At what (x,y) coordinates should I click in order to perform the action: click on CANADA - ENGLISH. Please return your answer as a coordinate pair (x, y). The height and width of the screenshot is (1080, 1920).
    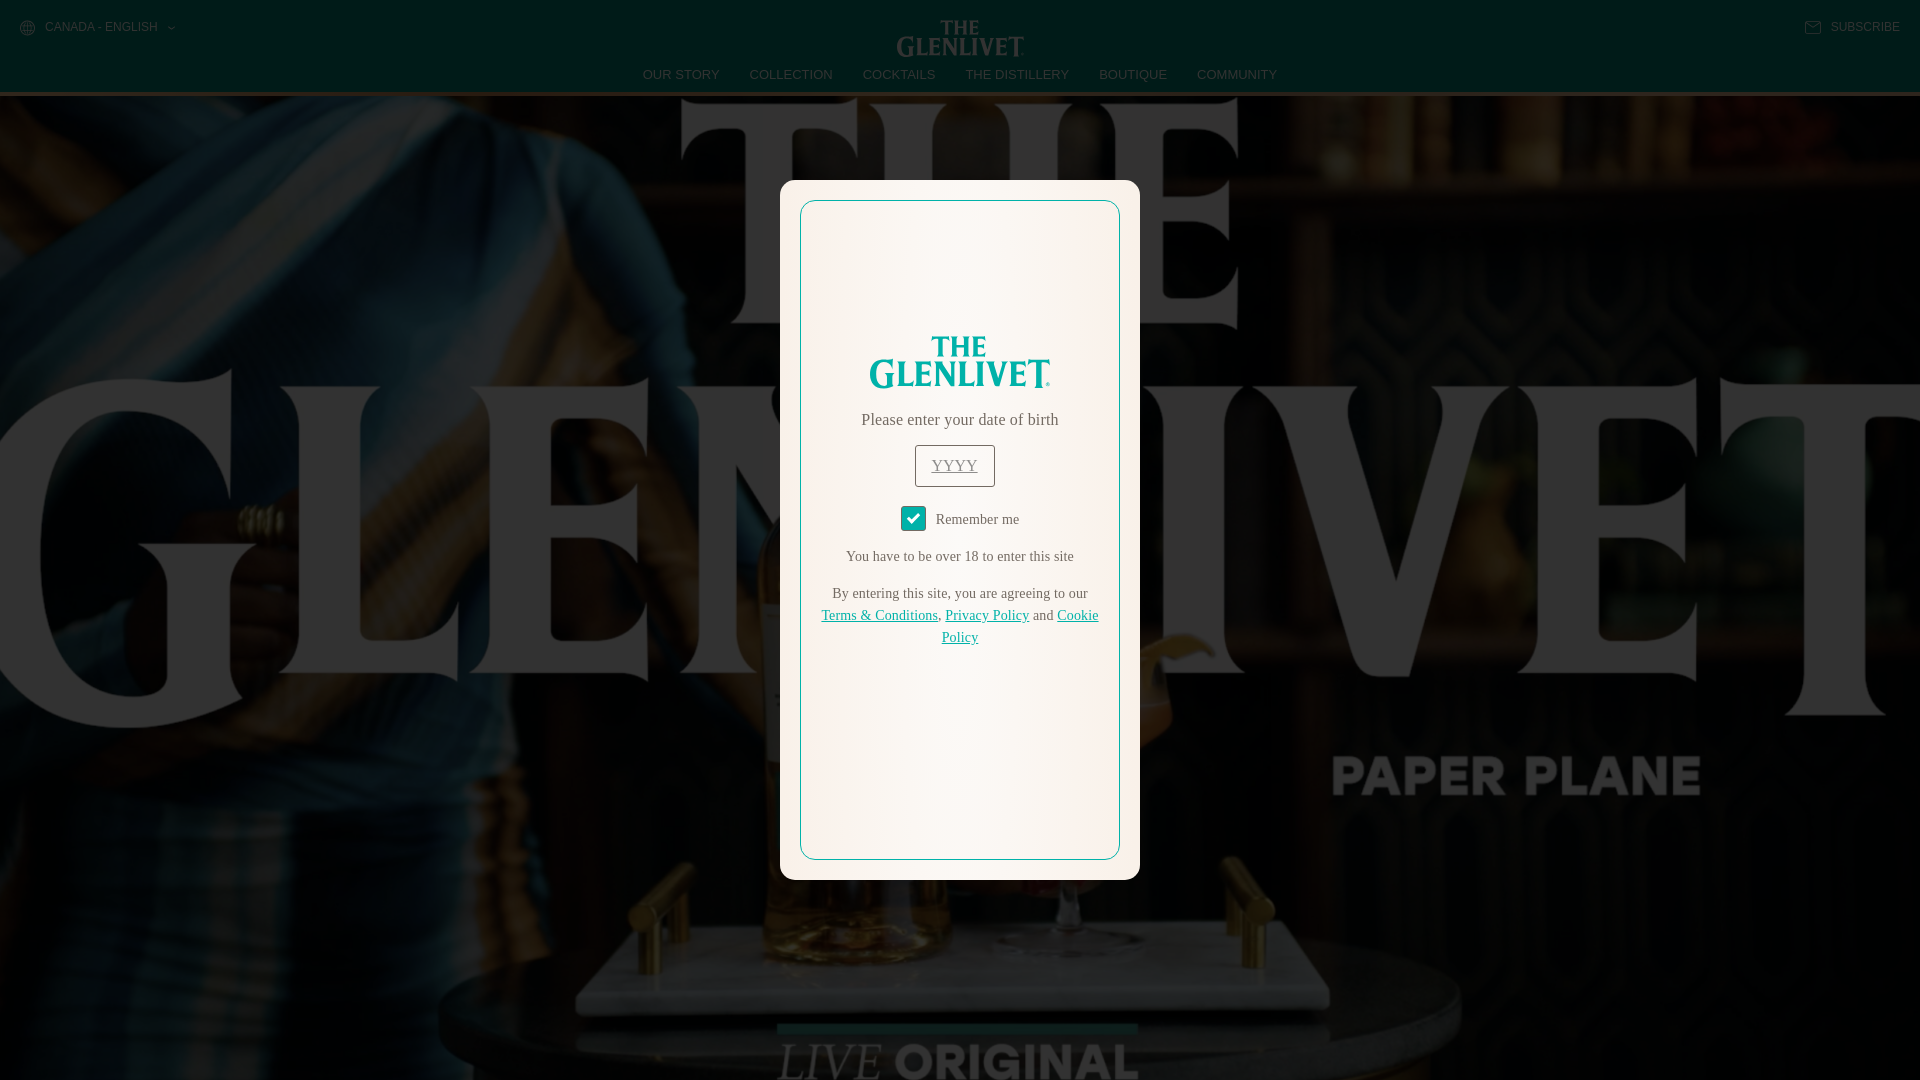
    Looking at the image, I should click on (96, 28).